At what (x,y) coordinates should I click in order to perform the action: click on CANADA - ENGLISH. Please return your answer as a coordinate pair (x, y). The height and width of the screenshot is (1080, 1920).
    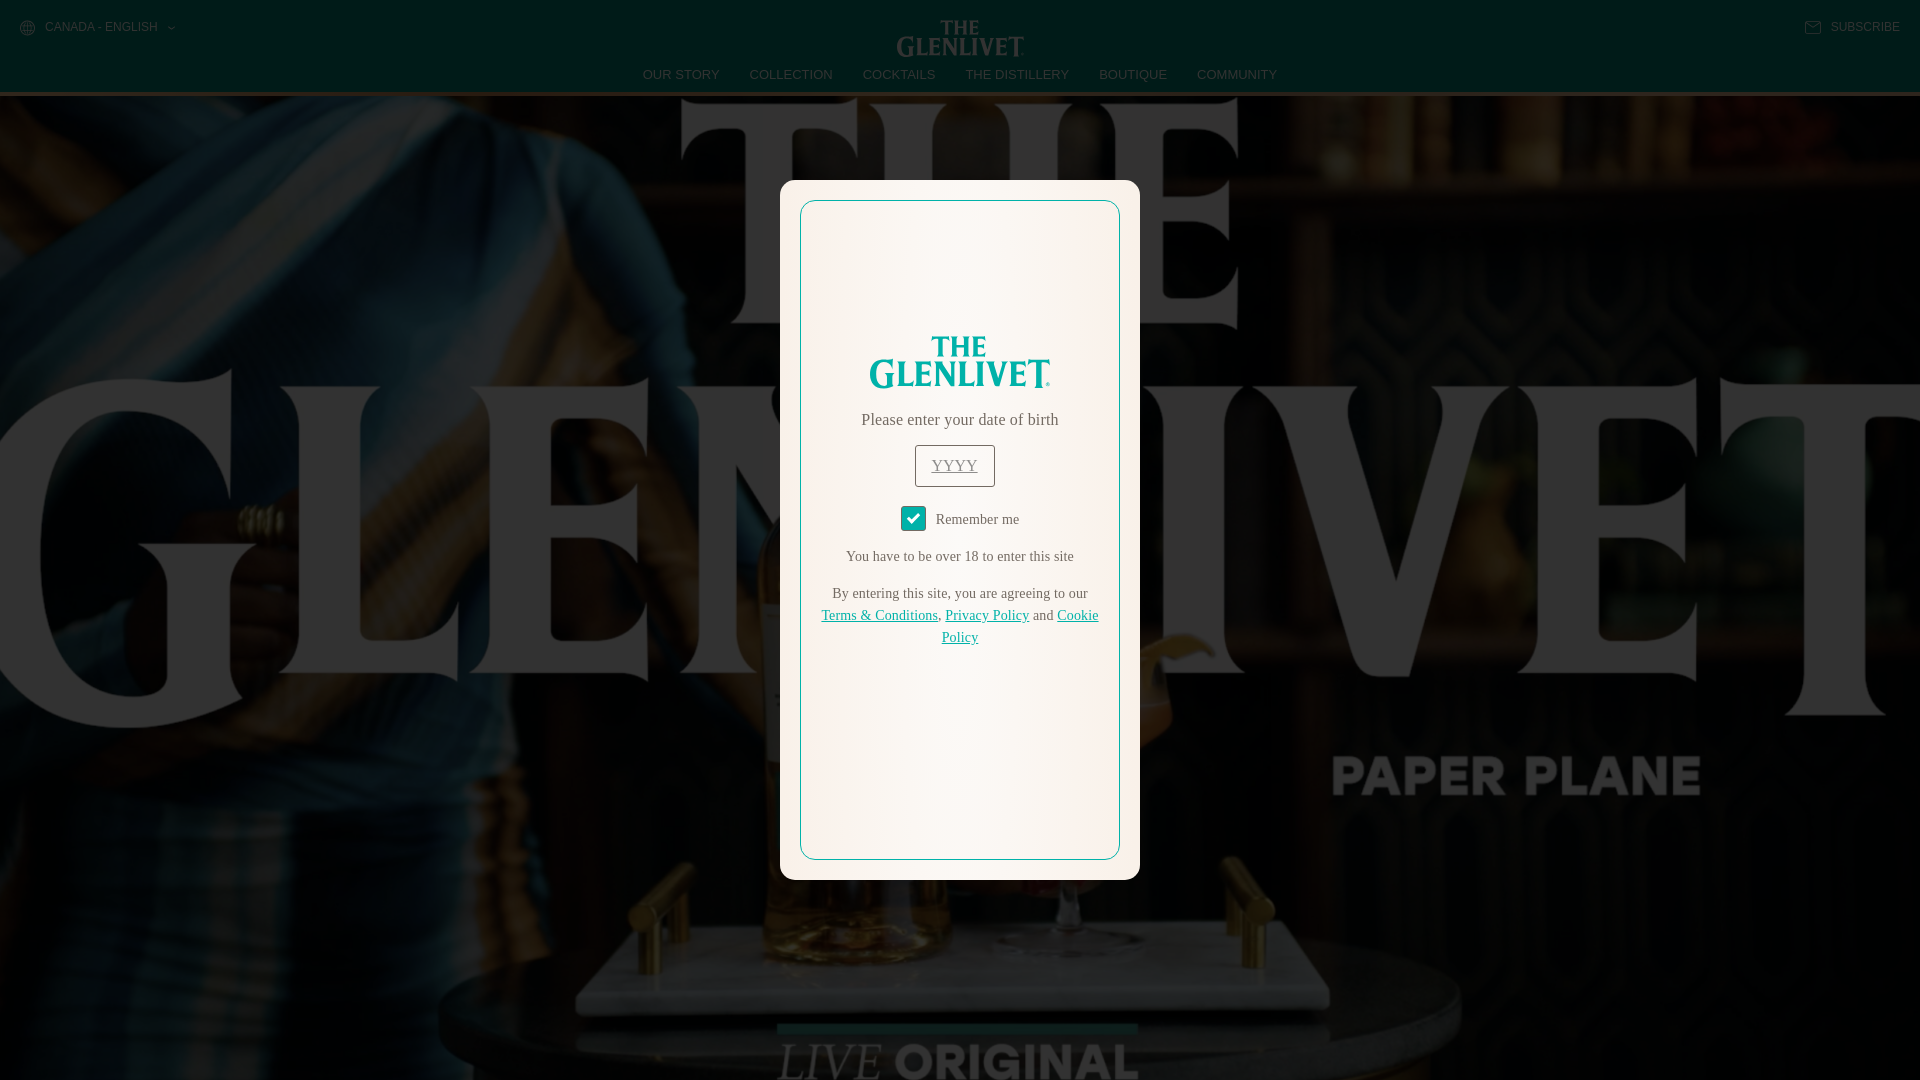
    Looking at the image, I should click on (96, 28).